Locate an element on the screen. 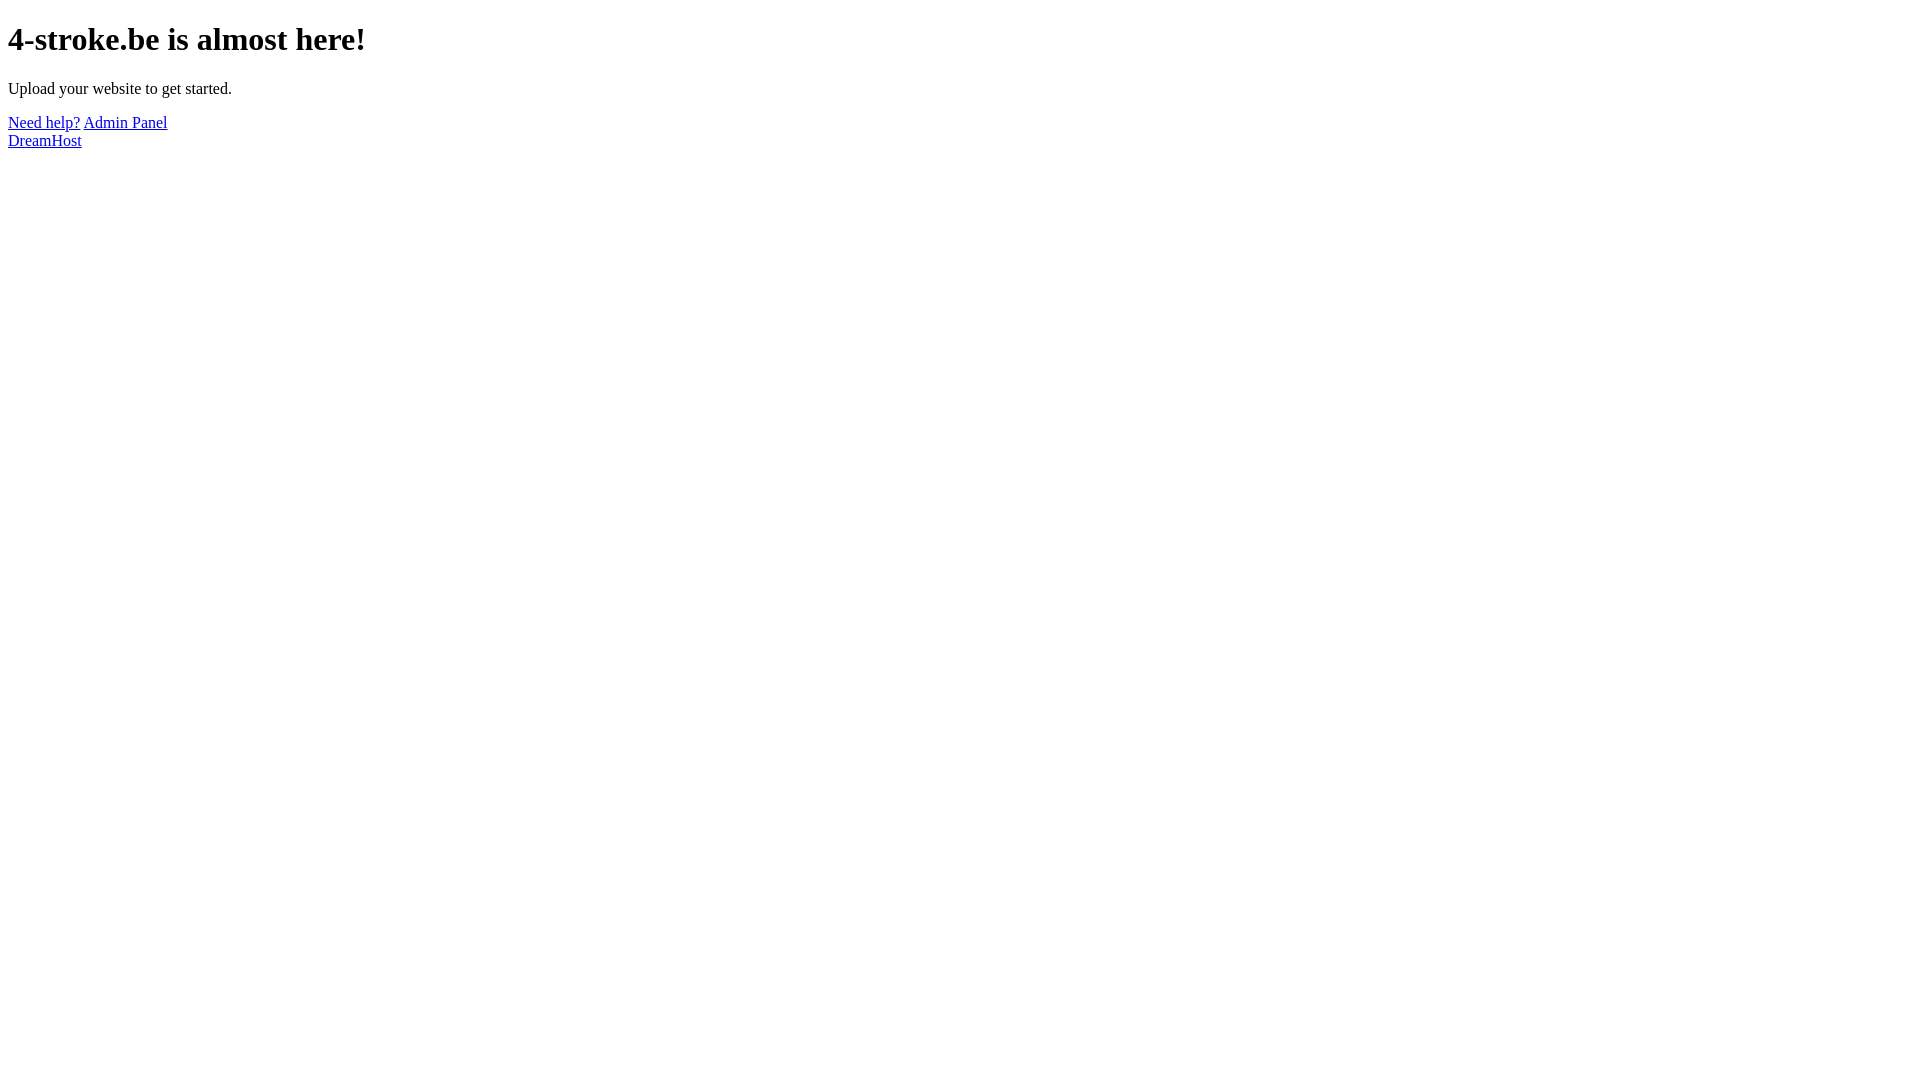 The height and width of the screenshot is (1080, 1920). DreamHost is located at coordinates (45, 140).